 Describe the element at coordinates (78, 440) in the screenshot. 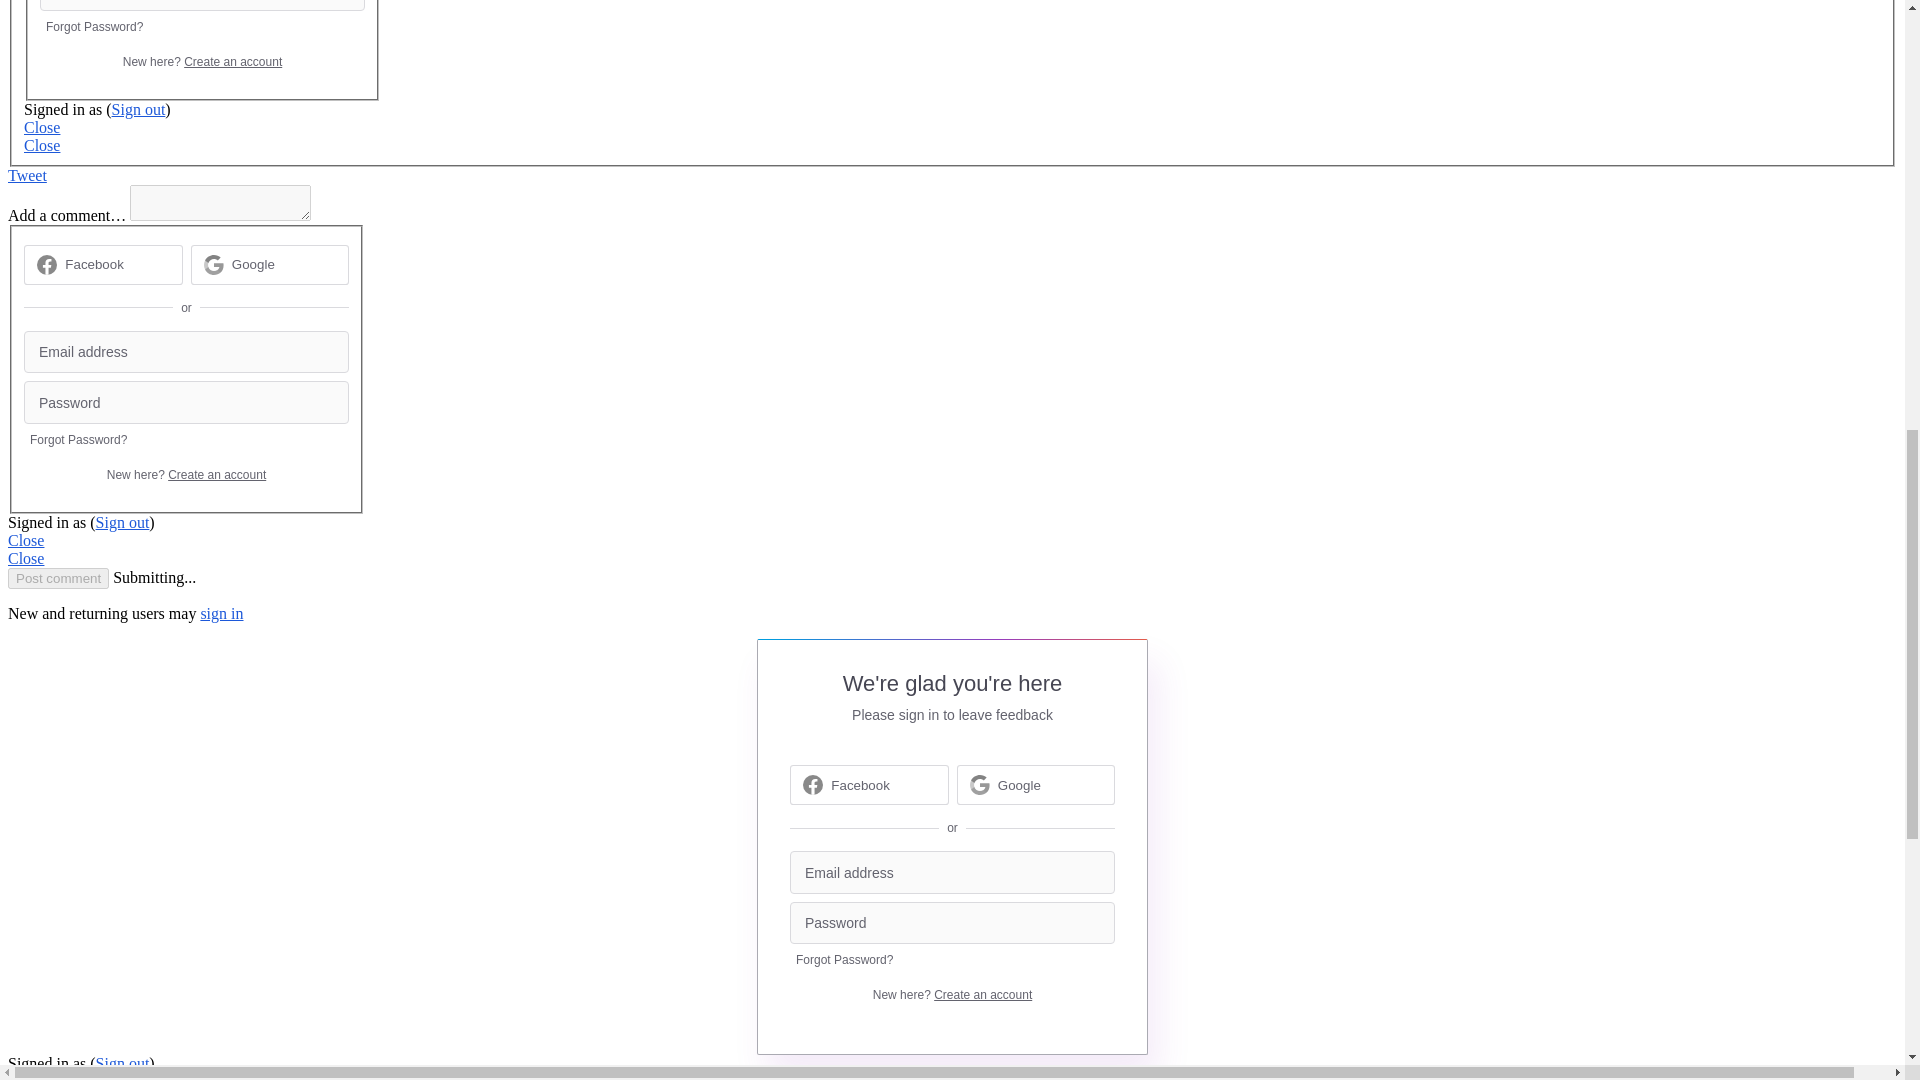

I see `Forgot Password?` at that location.